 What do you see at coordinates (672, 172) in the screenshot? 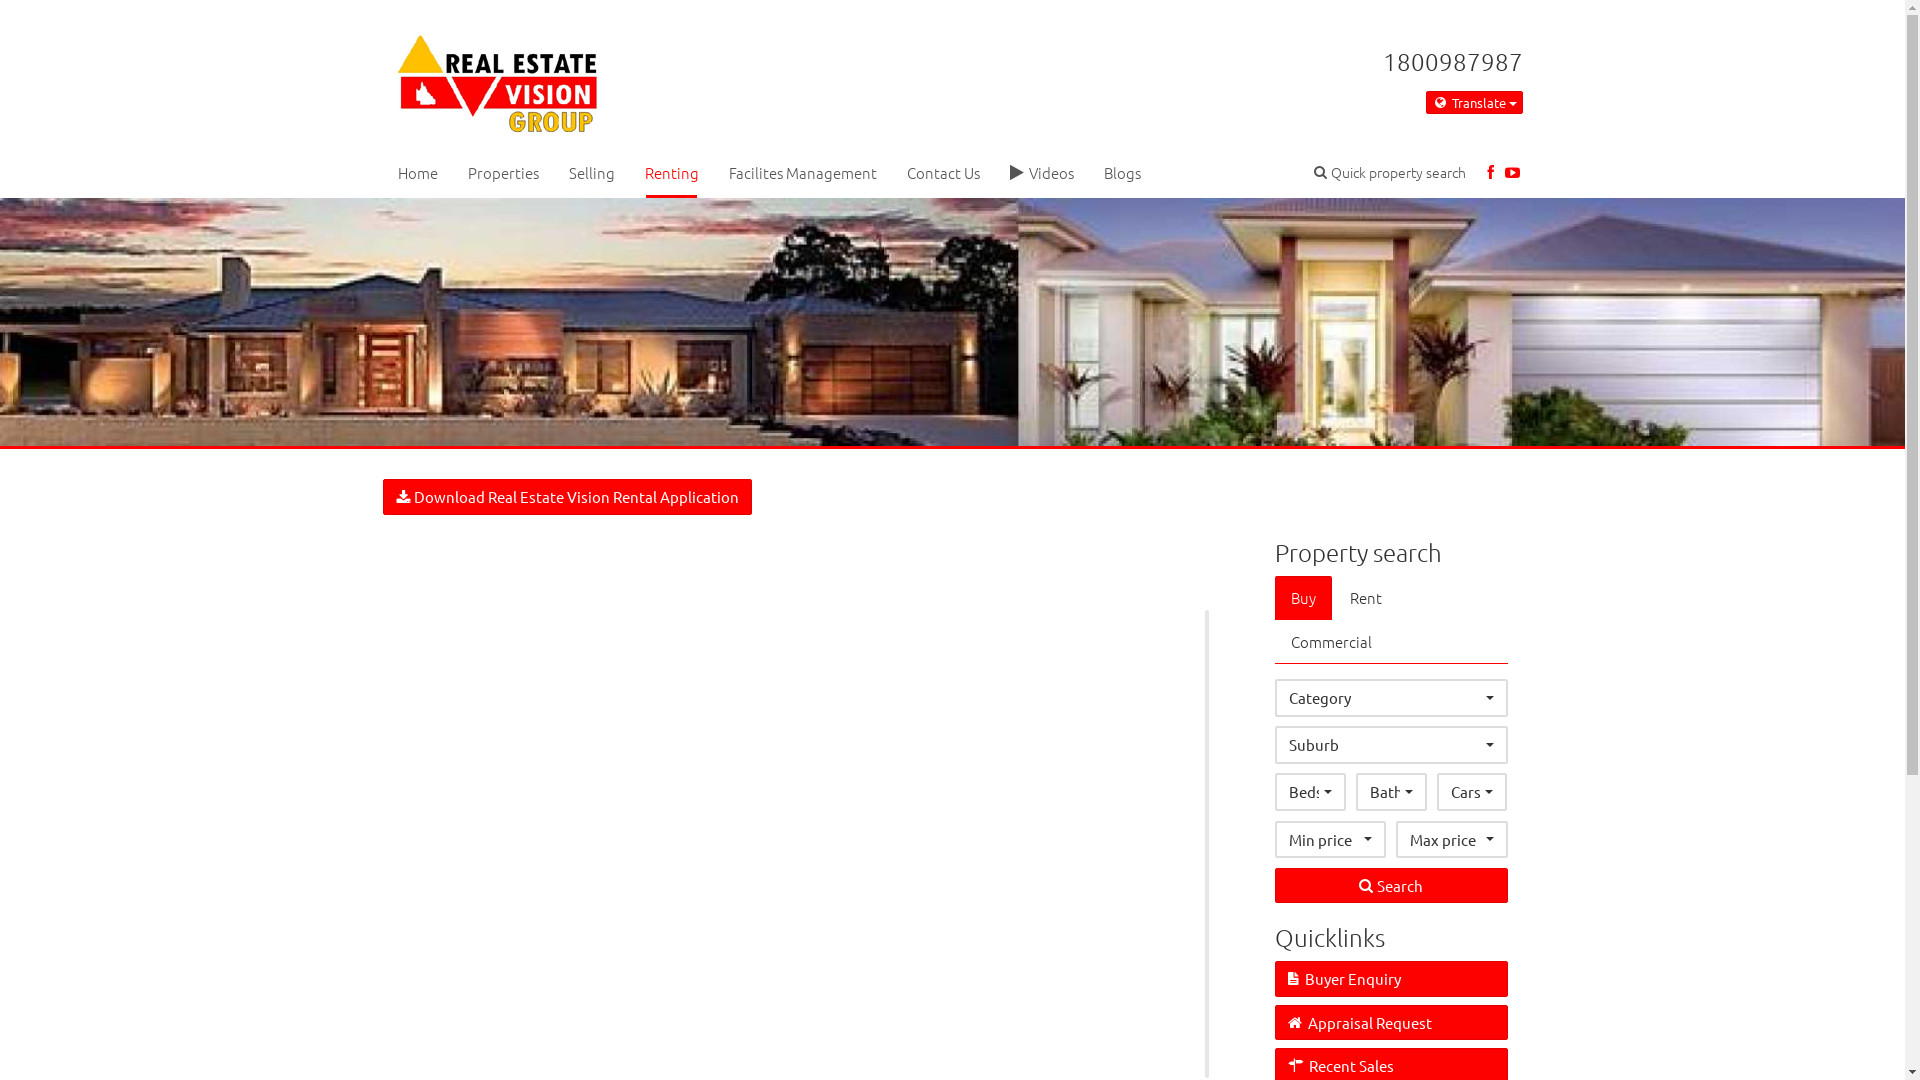
I see `Renting` at bounding box center [672, 172].